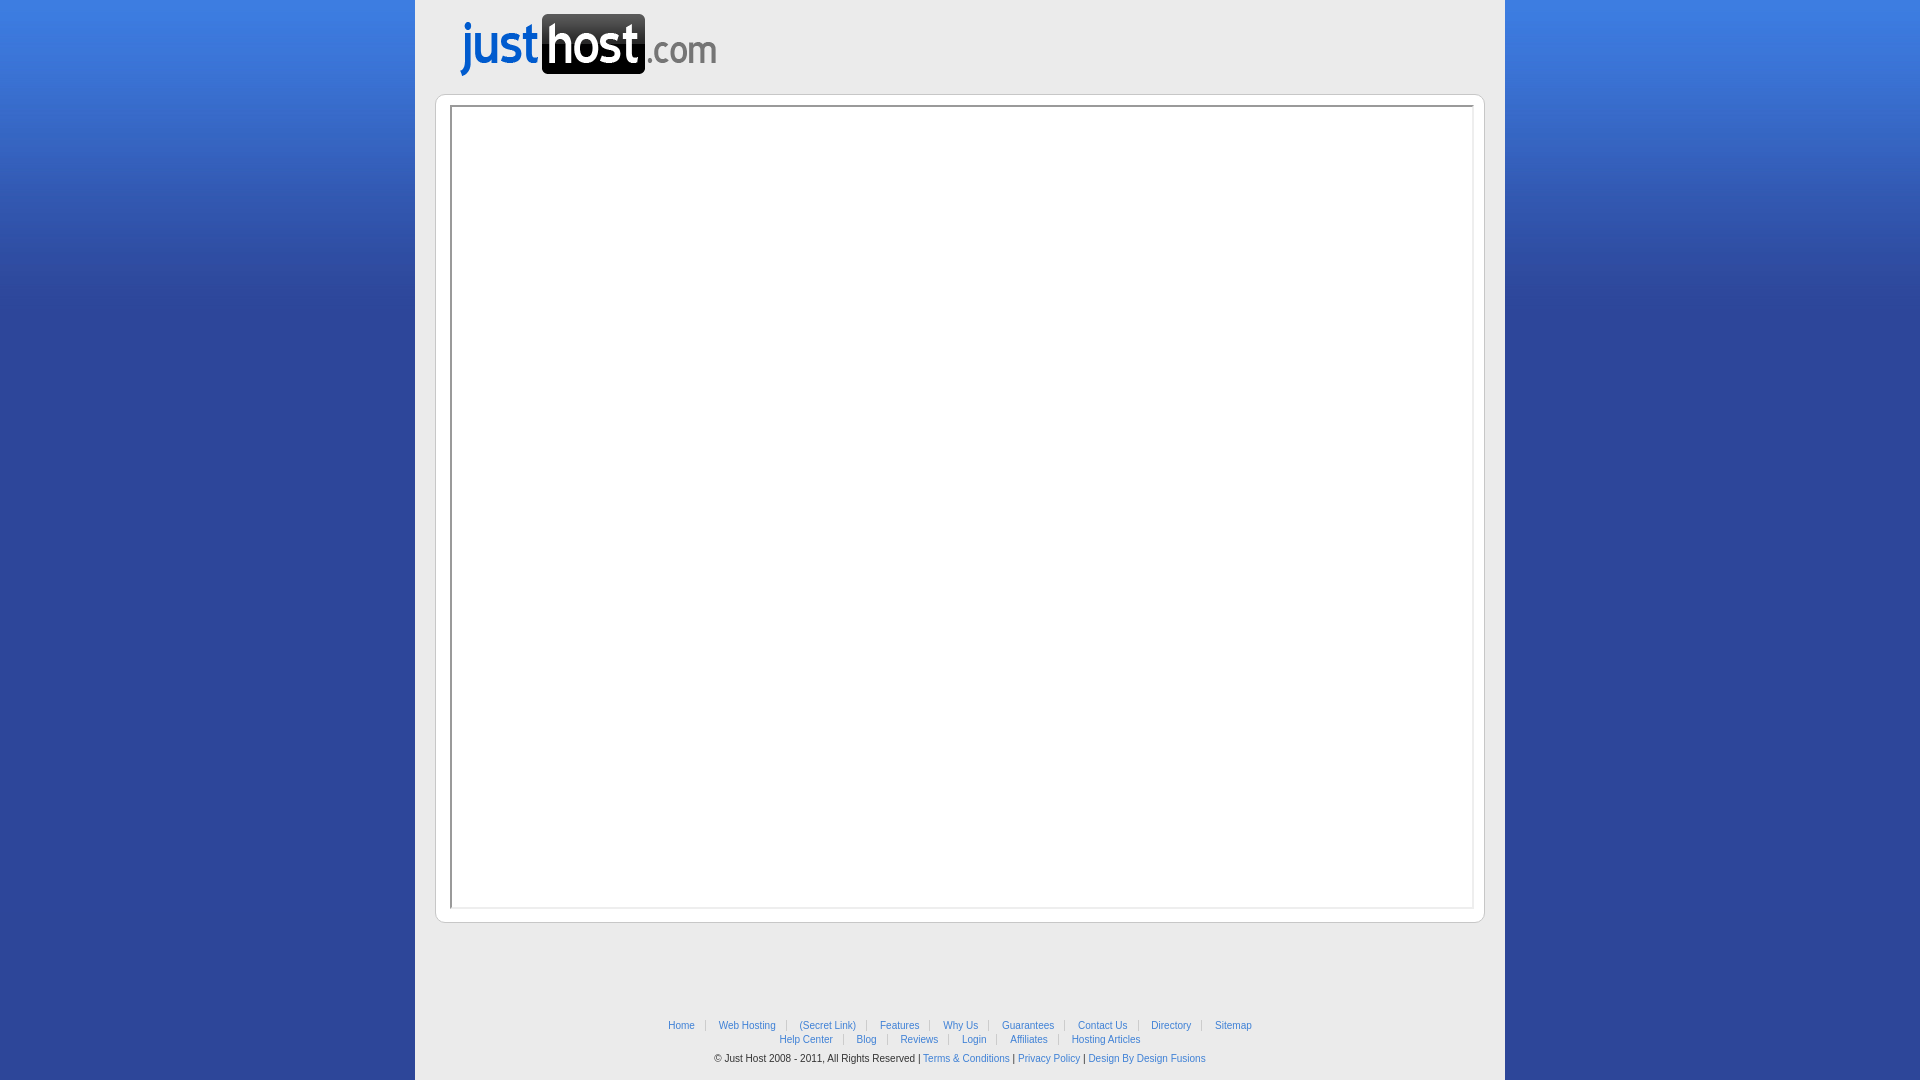 This screenshot has width=1920, height=1080. What do you see at coordinates (682, 1026) in the screenshot?
I see `Home` at bounding box center [682, 1026].